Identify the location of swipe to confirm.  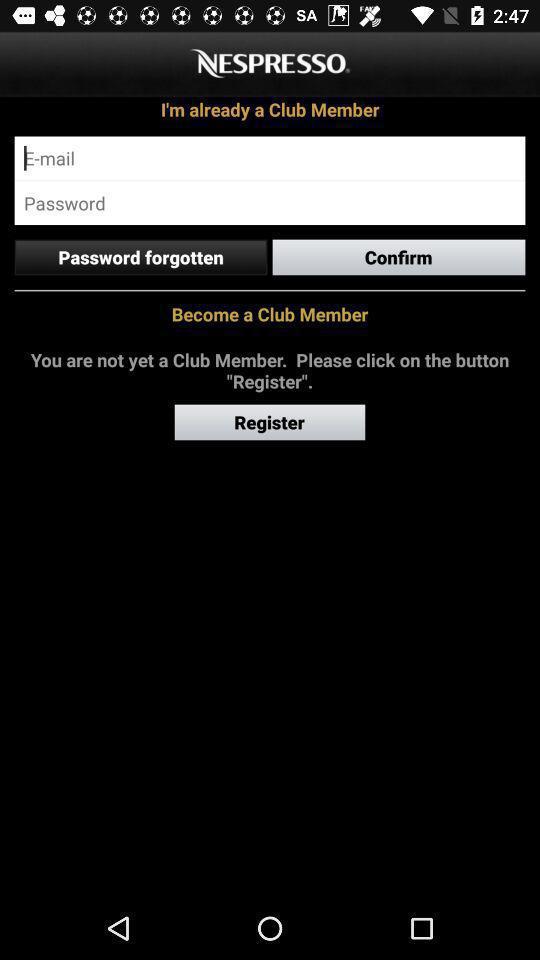
(398, 257).